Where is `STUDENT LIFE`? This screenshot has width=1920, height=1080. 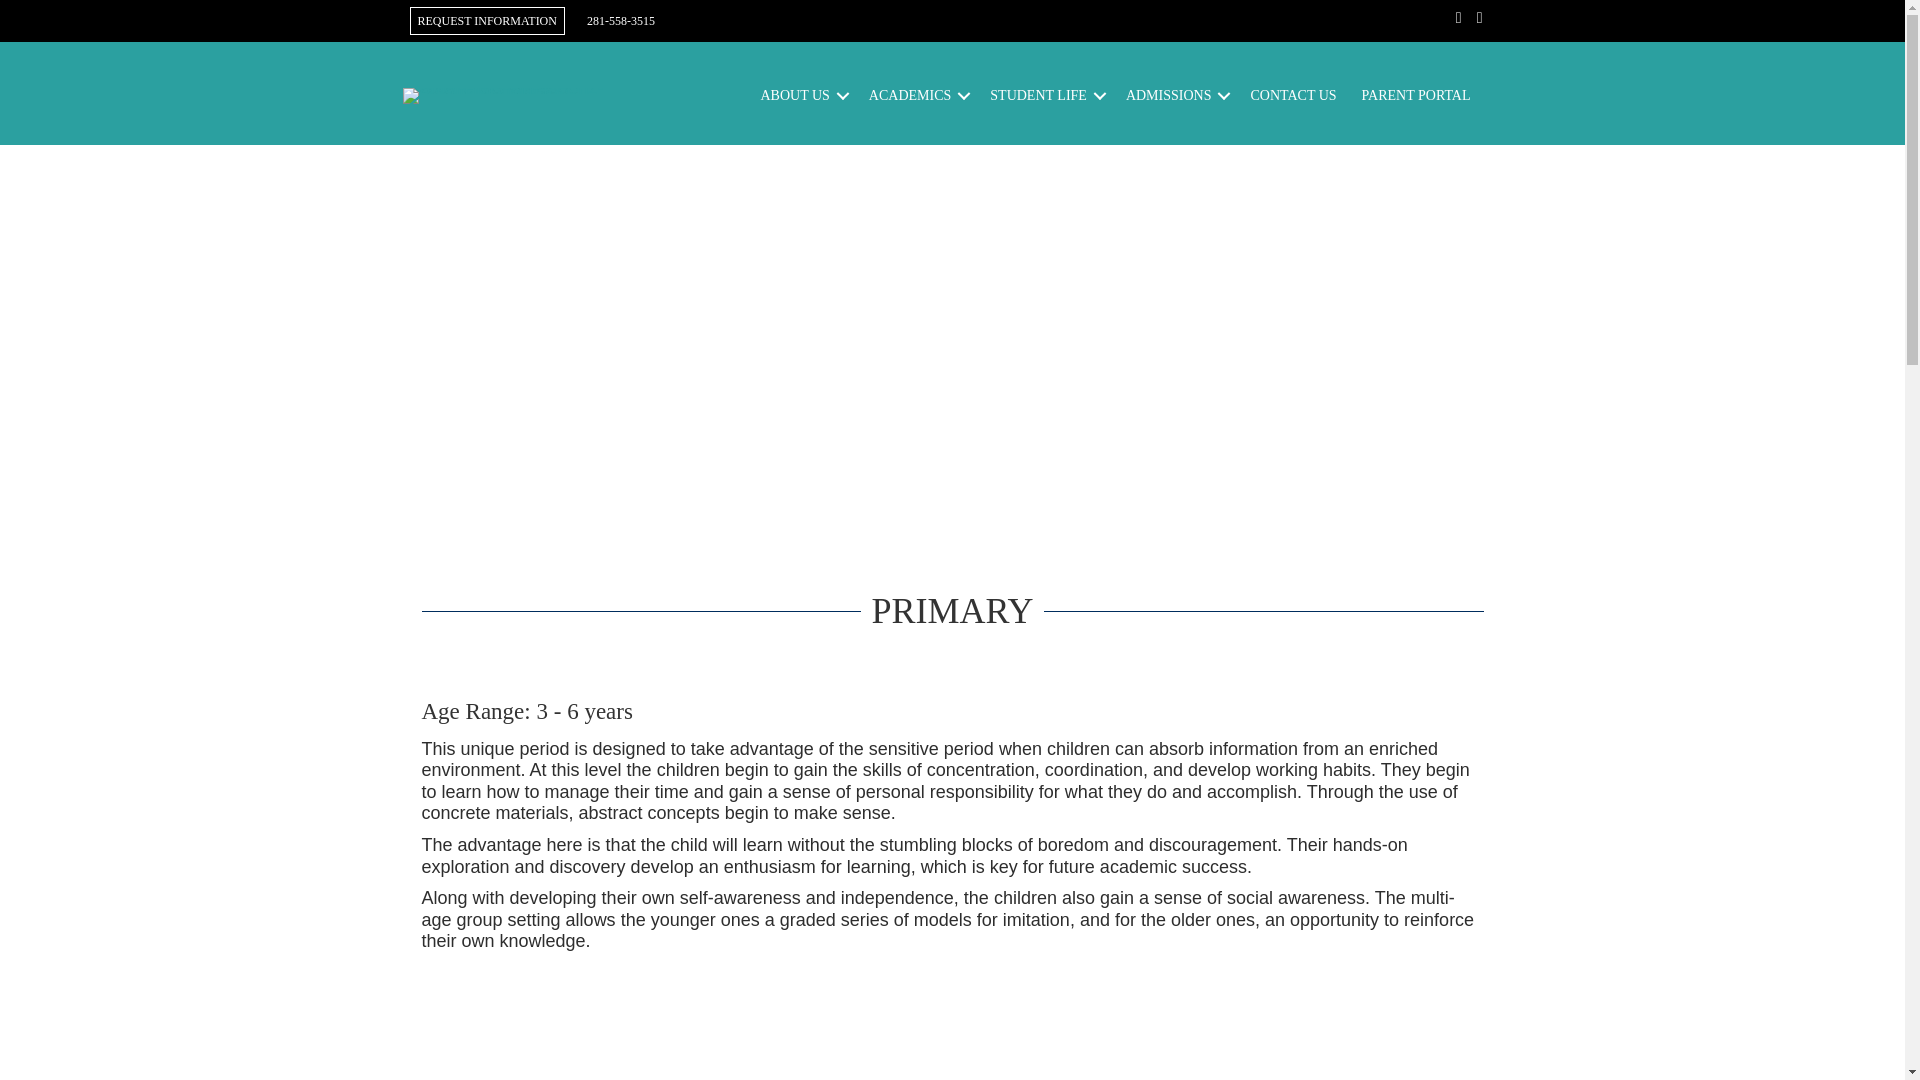 STUDENT LIFE is located at coordinates (1045, 95).